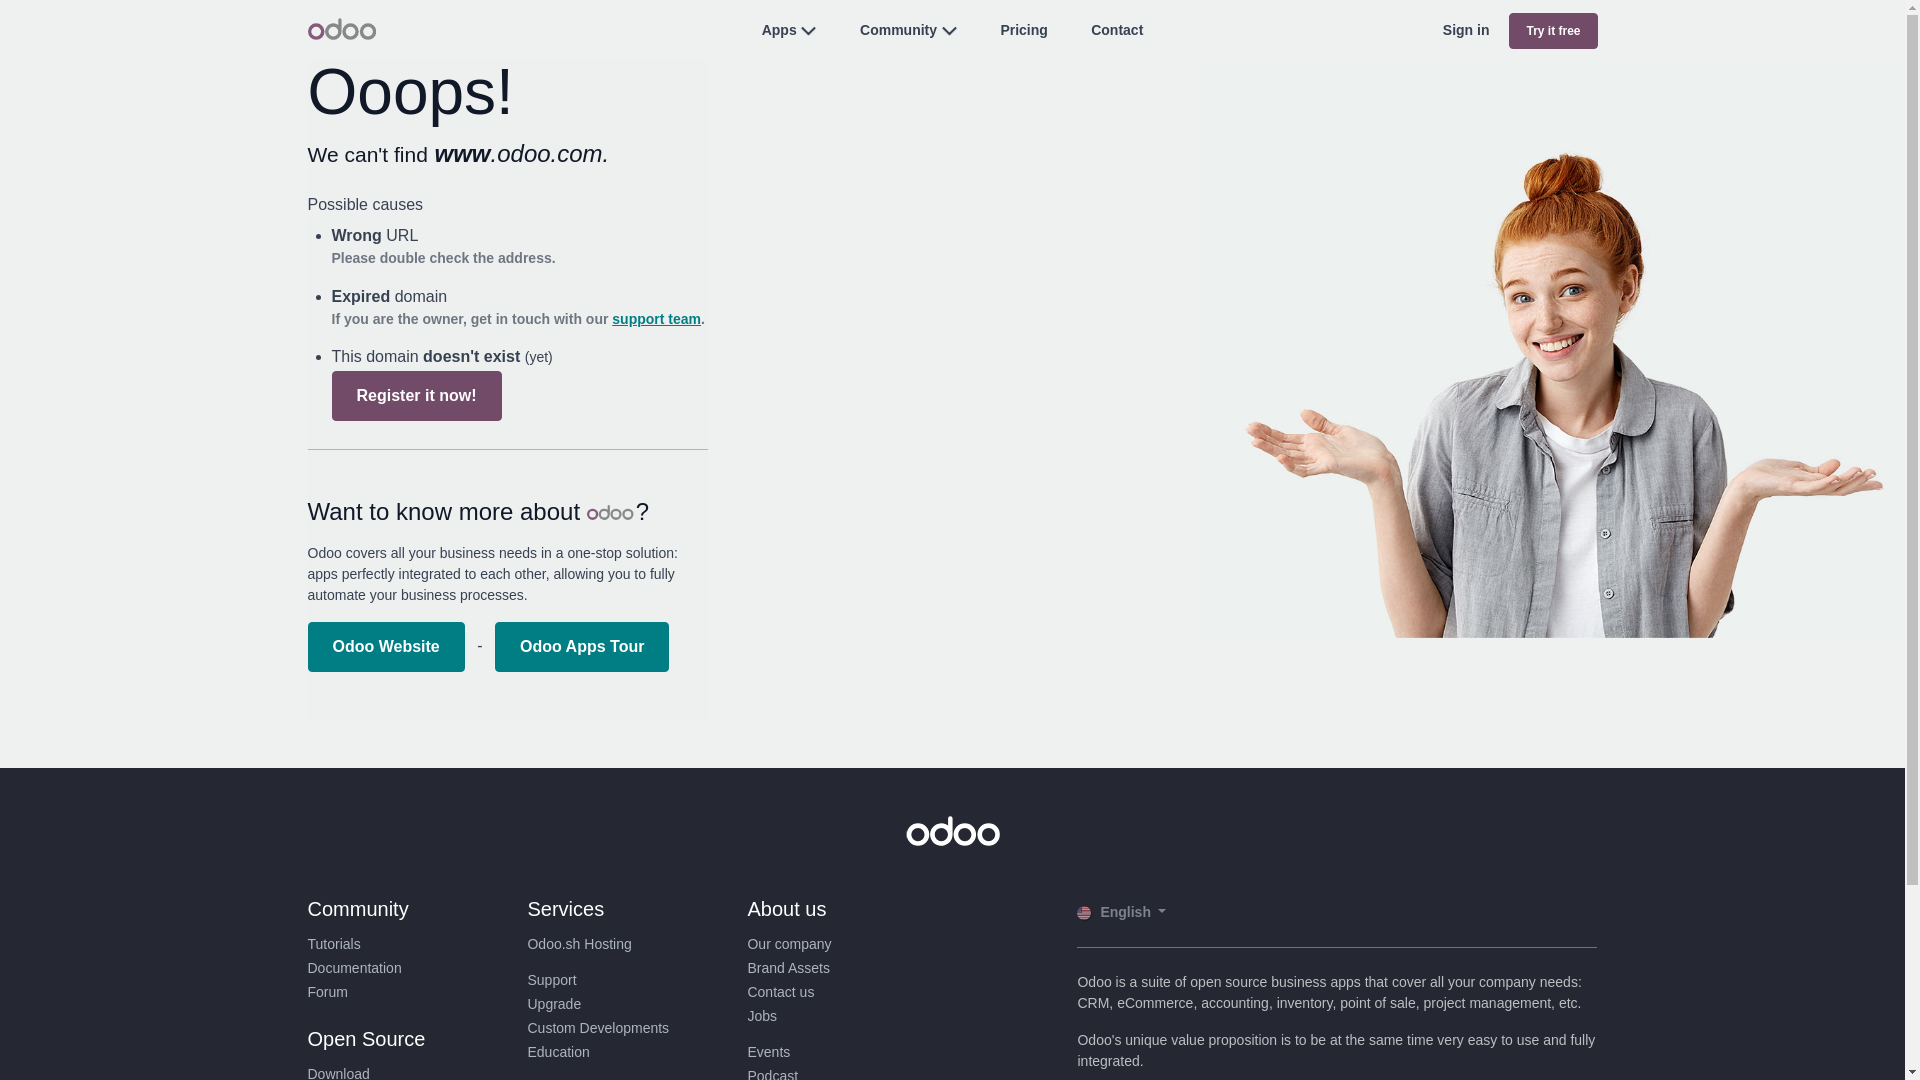  Describe the element at coordinates (342, 28) in the screenshot. I see `Odoo` at that location.